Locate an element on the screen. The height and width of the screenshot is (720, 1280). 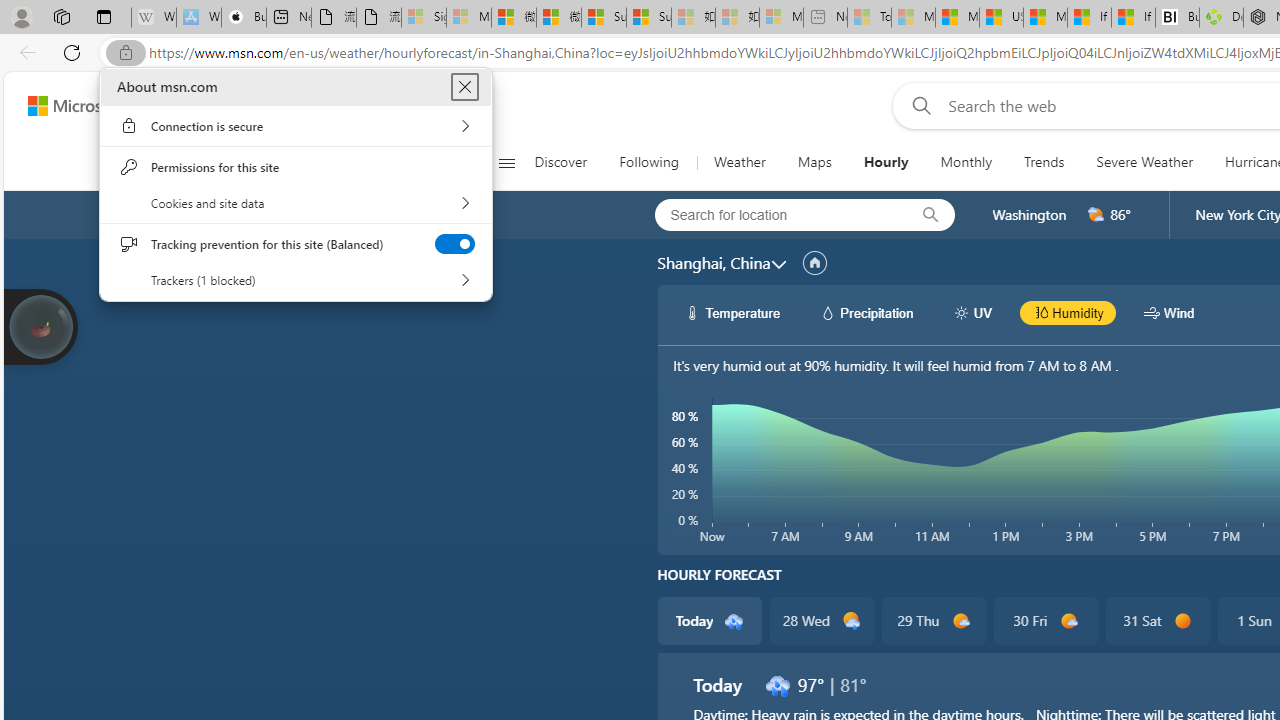
hourlyChart/temperatureWhite Temperature is located at coordinates (733, 312).